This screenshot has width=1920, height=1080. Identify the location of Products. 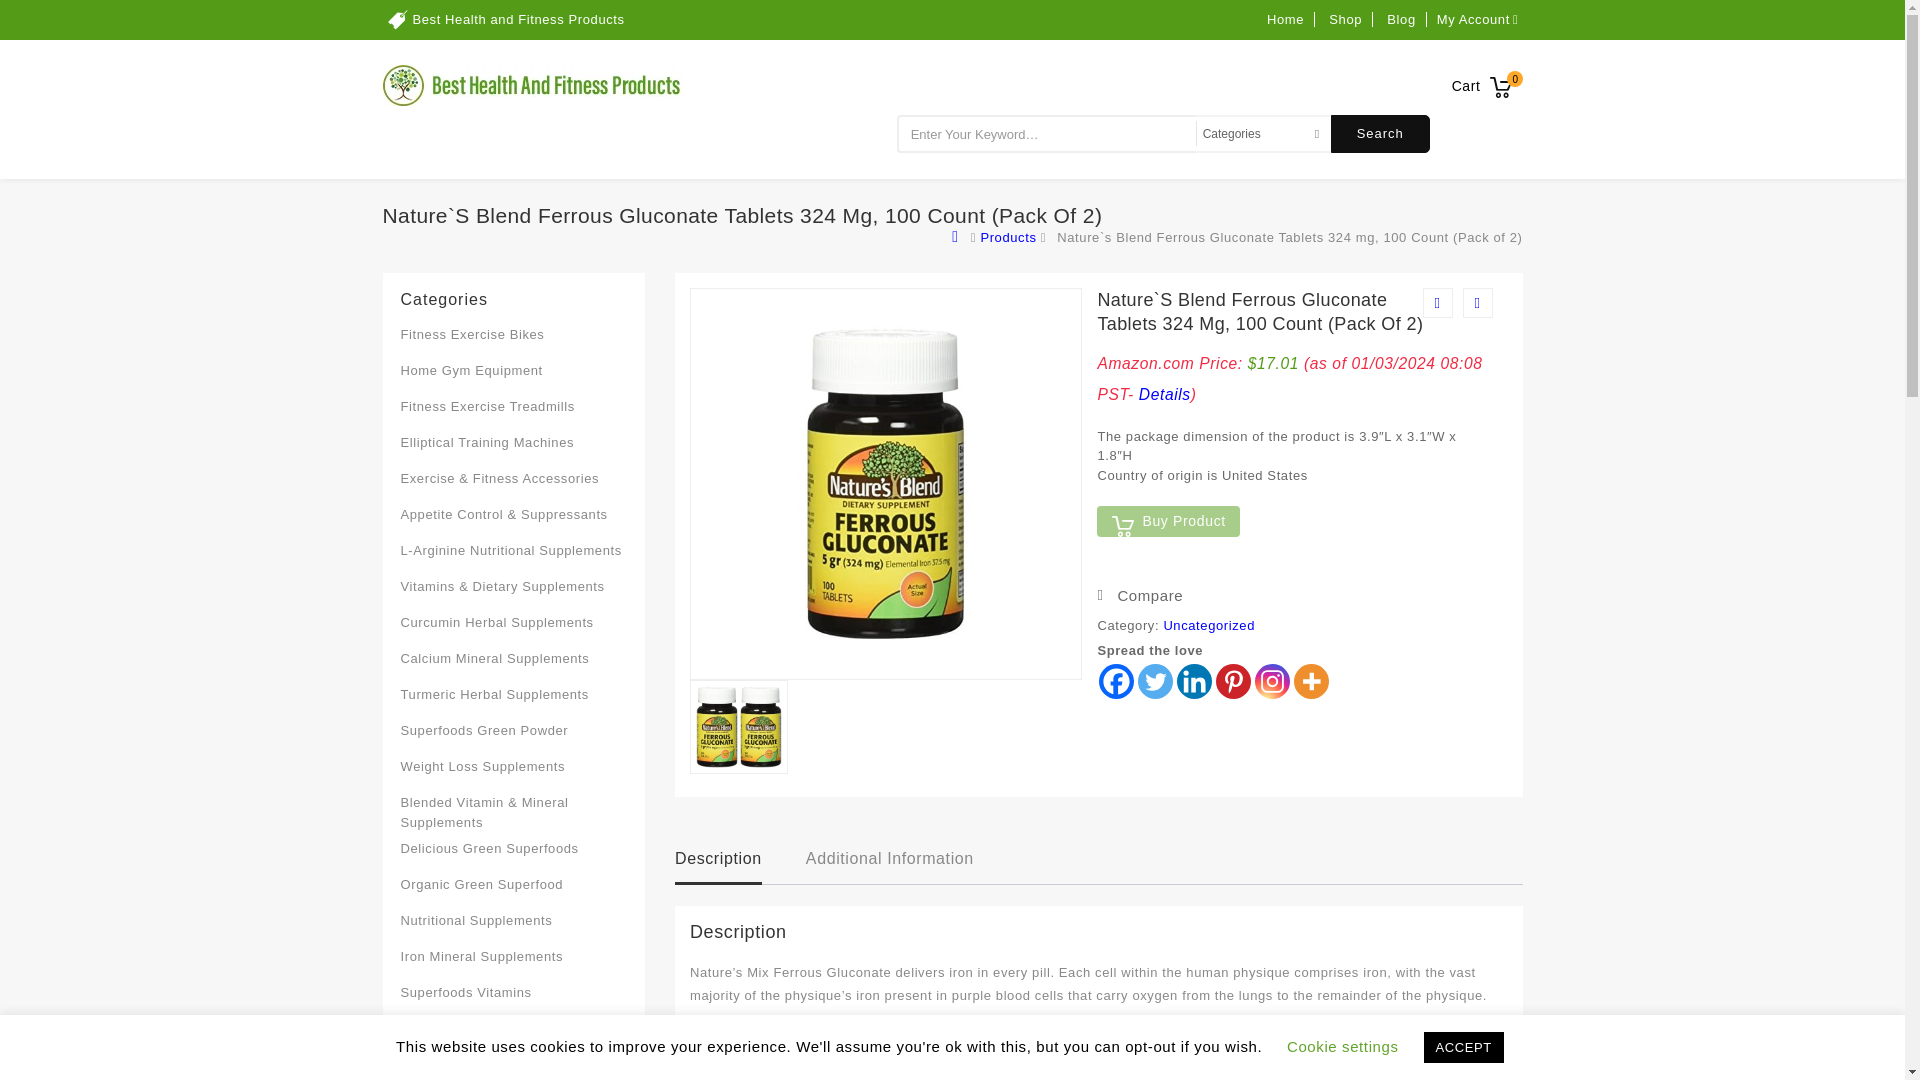
(1008, 238).